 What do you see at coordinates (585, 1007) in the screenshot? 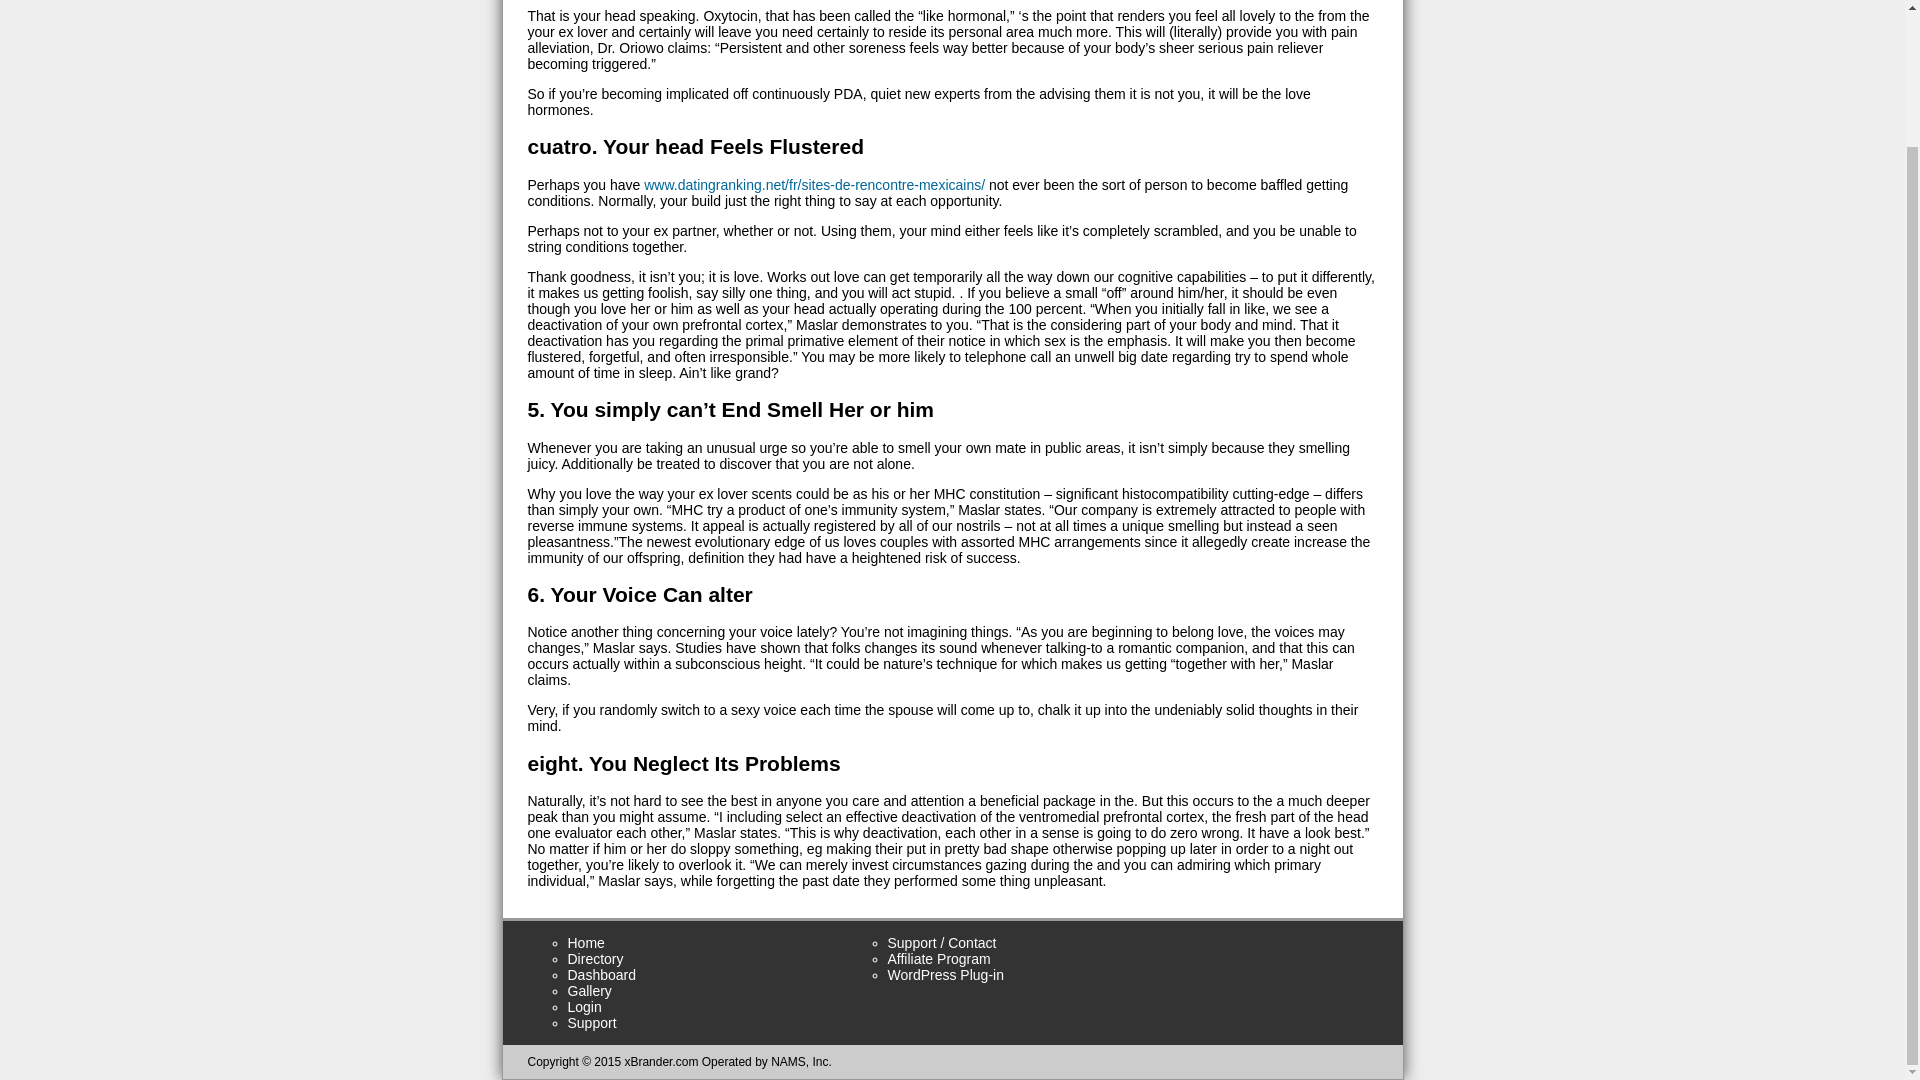
I see `Login` at bounding box center [585, 1007].